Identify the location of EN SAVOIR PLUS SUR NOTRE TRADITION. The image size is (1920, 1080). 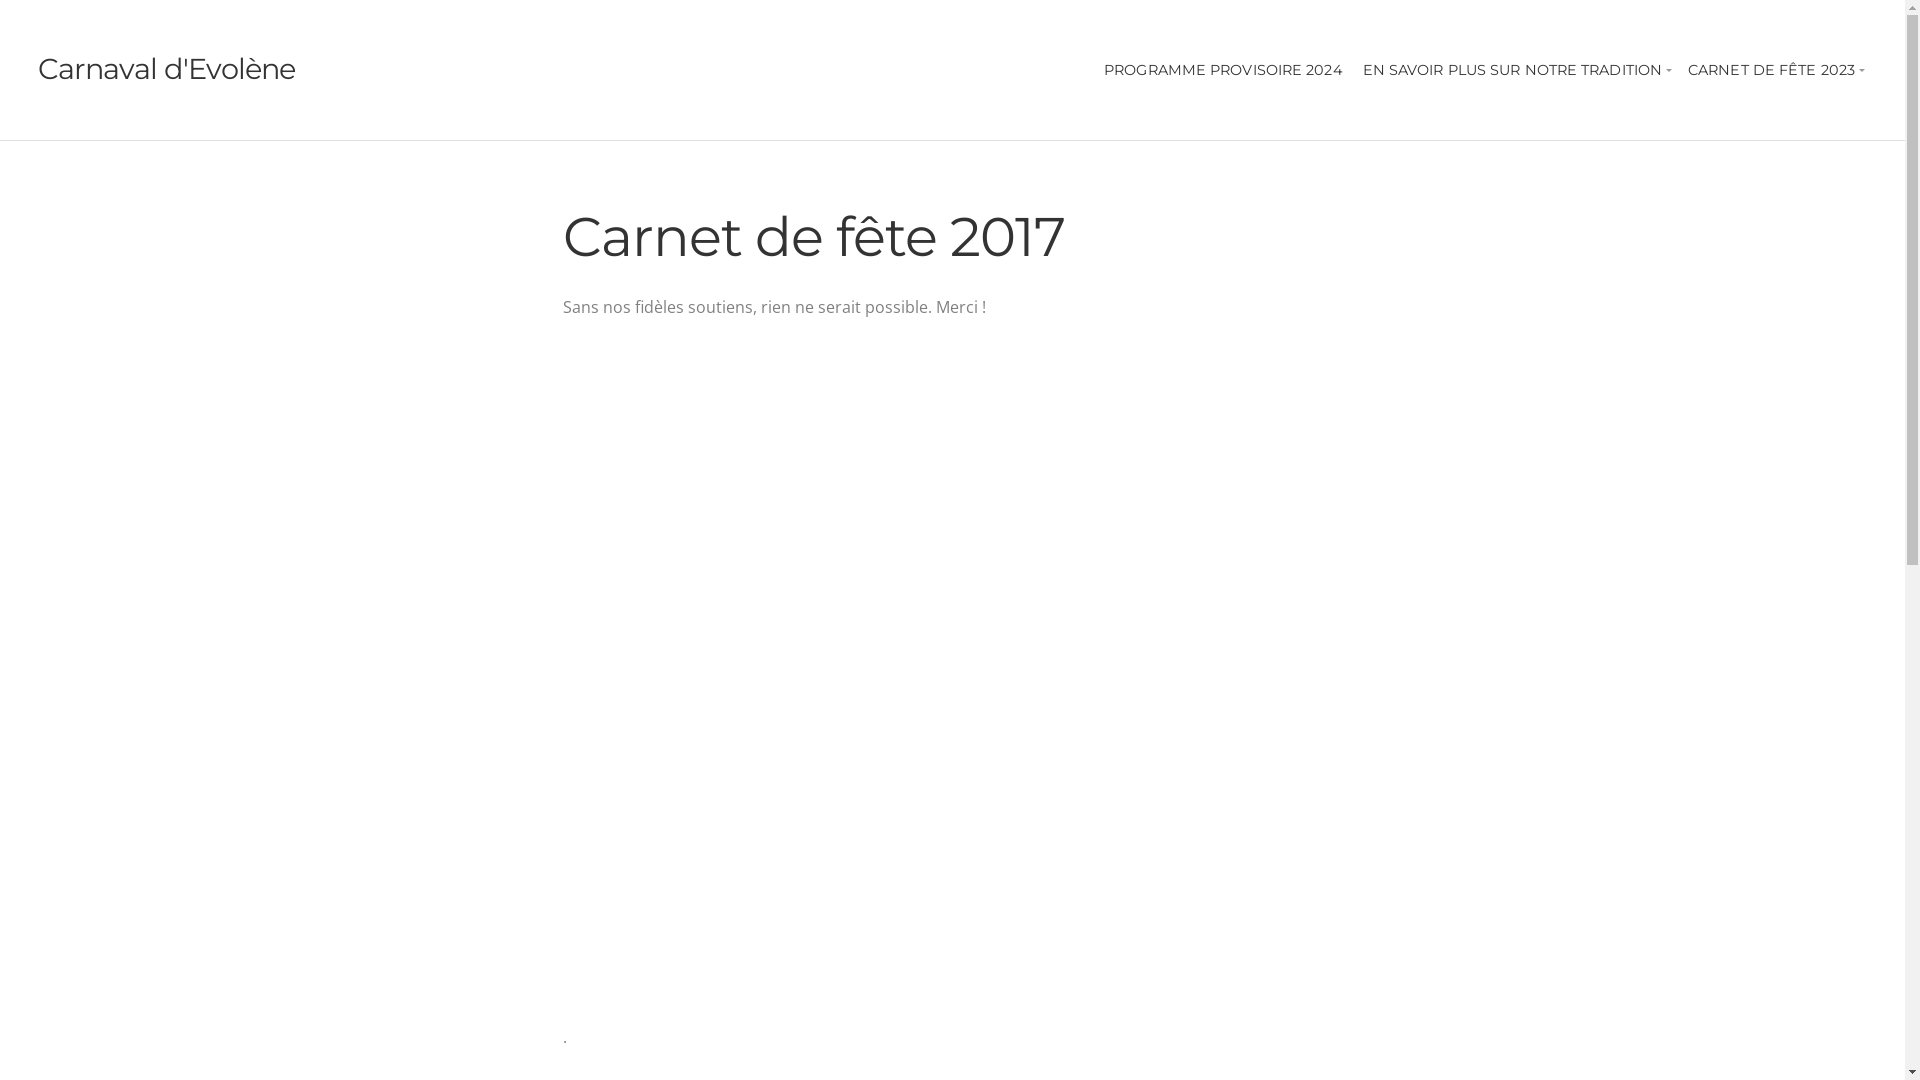
(1516, 70).